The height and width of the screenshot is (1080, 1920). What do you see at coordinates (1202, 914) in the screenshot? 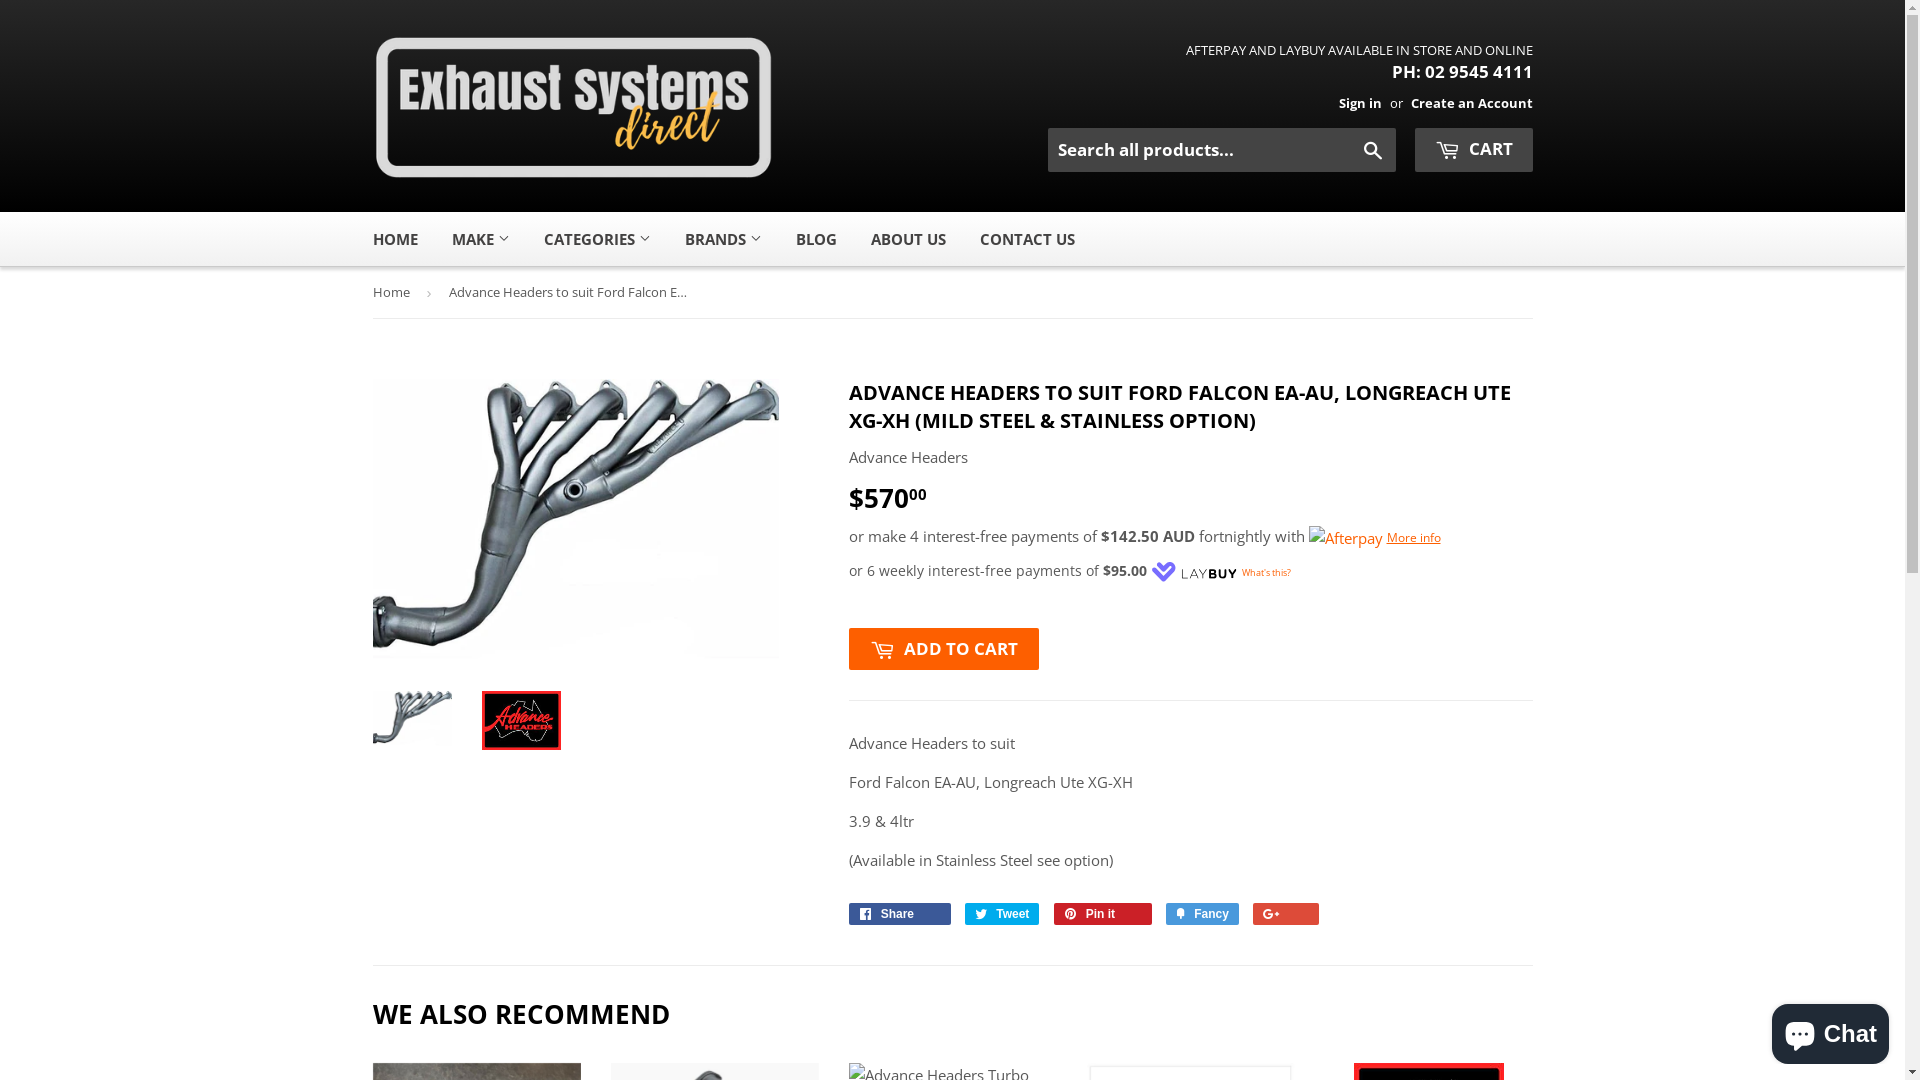
I see `Fancy` at bounding box center [1202, 914].